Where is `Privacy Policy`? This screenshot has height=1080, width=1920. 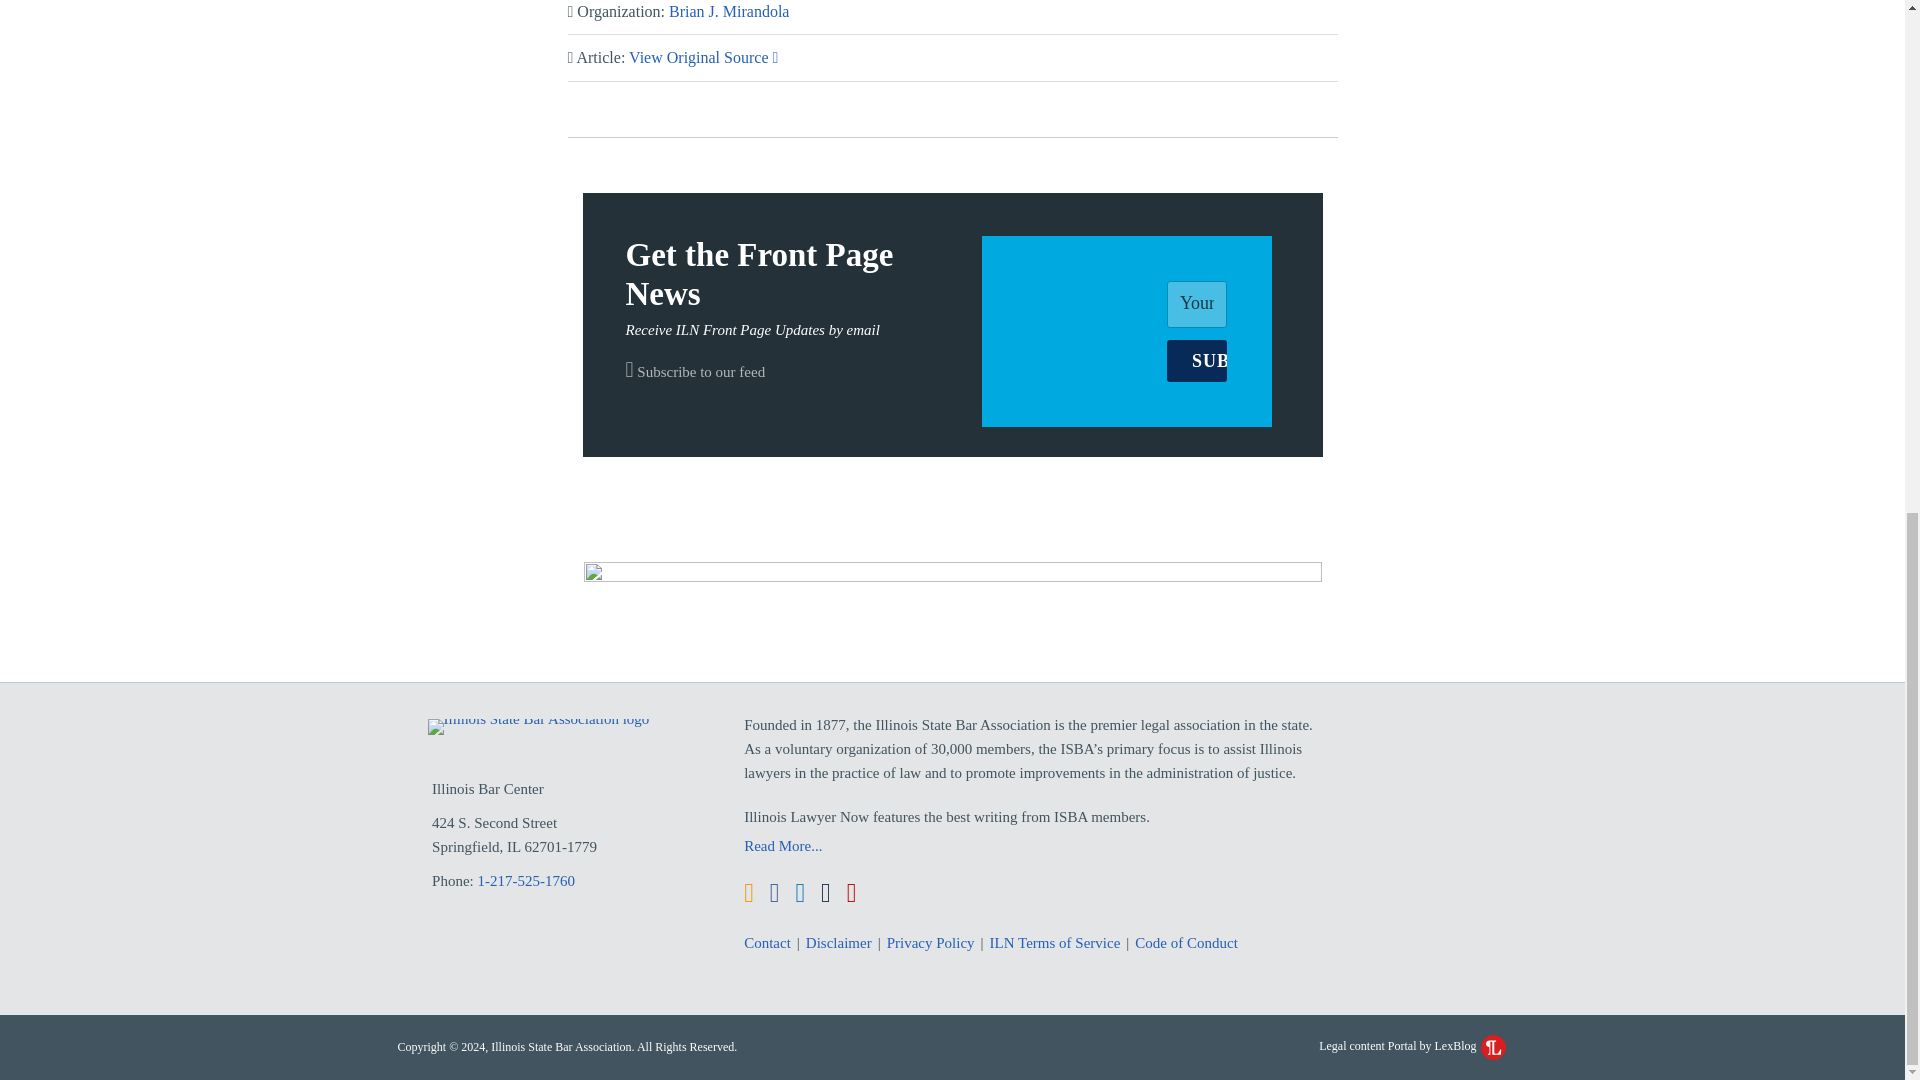
Privacy Policy is located at coordinates (931, 942).